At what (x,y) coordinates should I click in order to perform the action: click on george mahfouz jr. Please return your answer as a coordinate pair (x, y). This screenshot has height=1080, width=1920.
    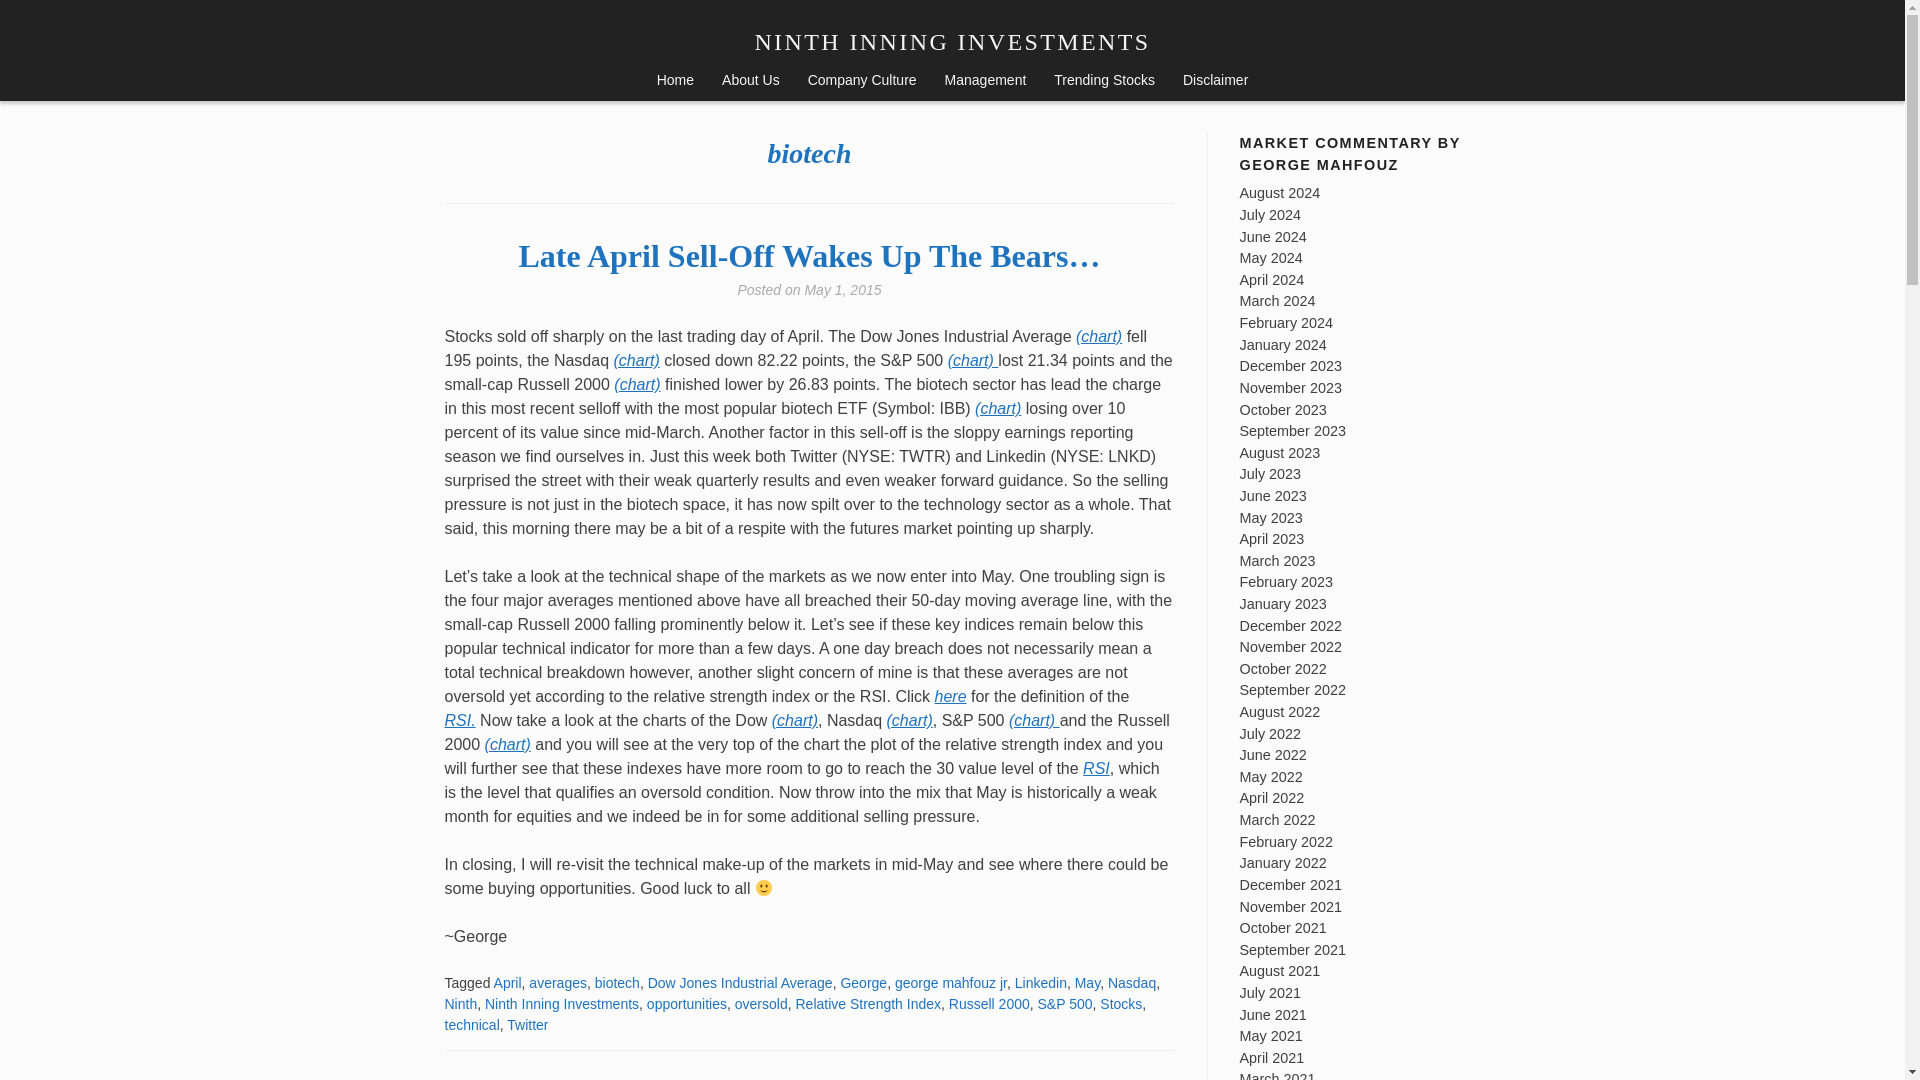
    Looking at the image, I should click on (950, 983).